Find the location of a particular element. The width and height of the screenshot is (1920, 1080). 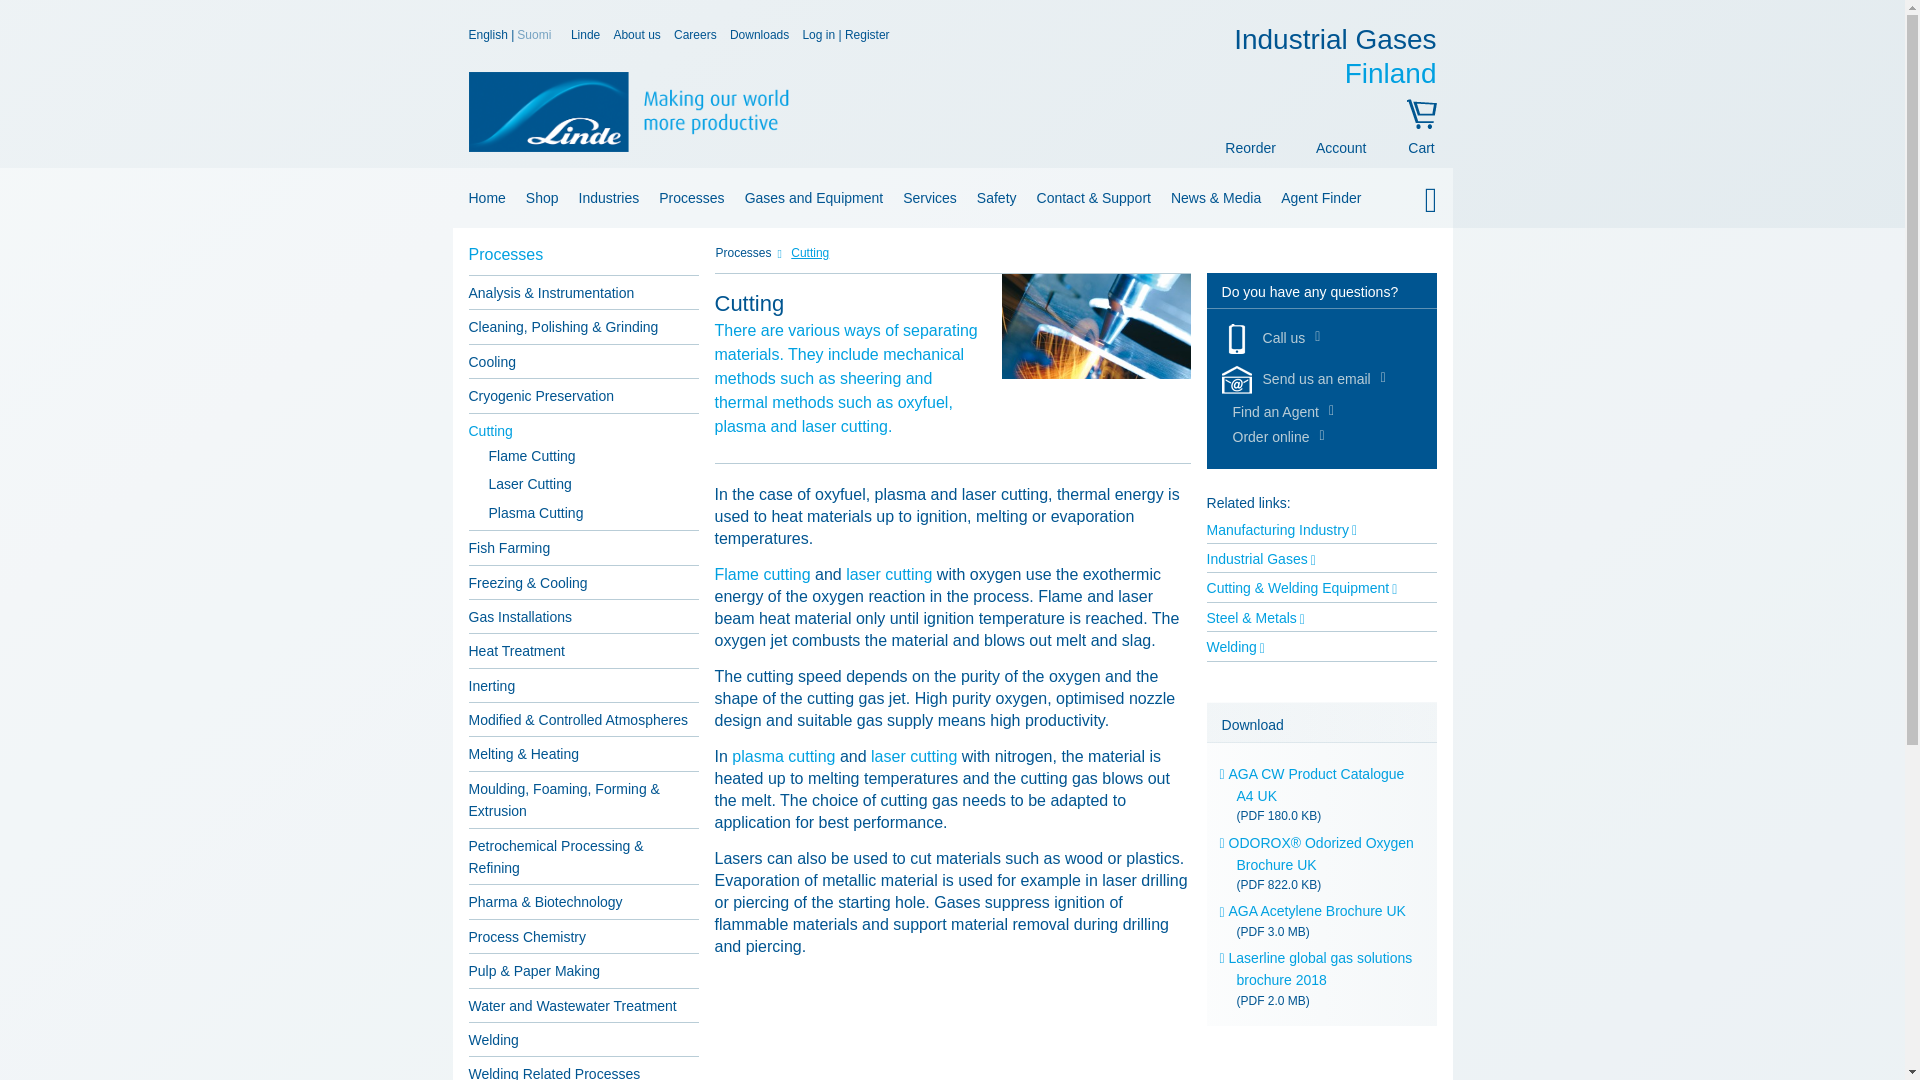

Linde is located at coordinates (482, 198).